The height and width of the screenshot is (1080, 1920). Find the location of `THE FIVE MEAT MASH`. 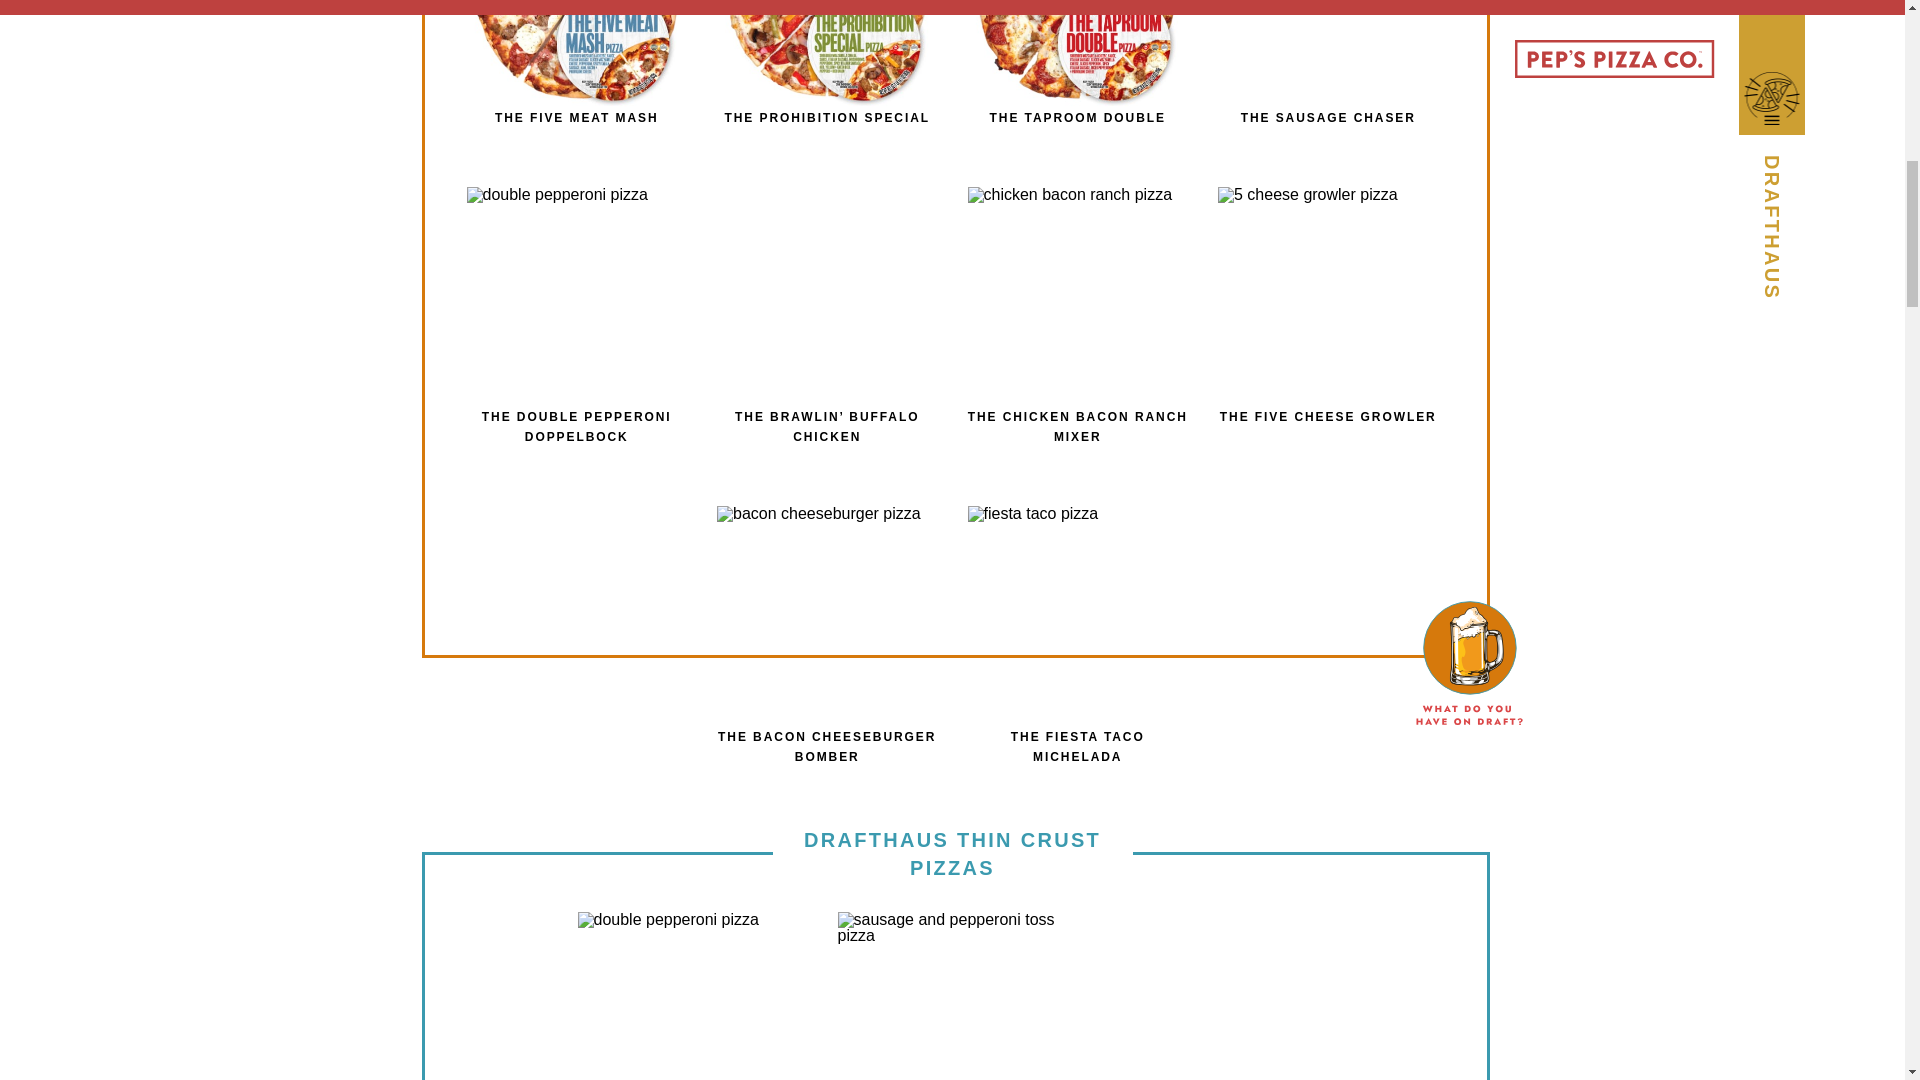

THE FIVE MEAT MASH is located at coordinates (576, 93).